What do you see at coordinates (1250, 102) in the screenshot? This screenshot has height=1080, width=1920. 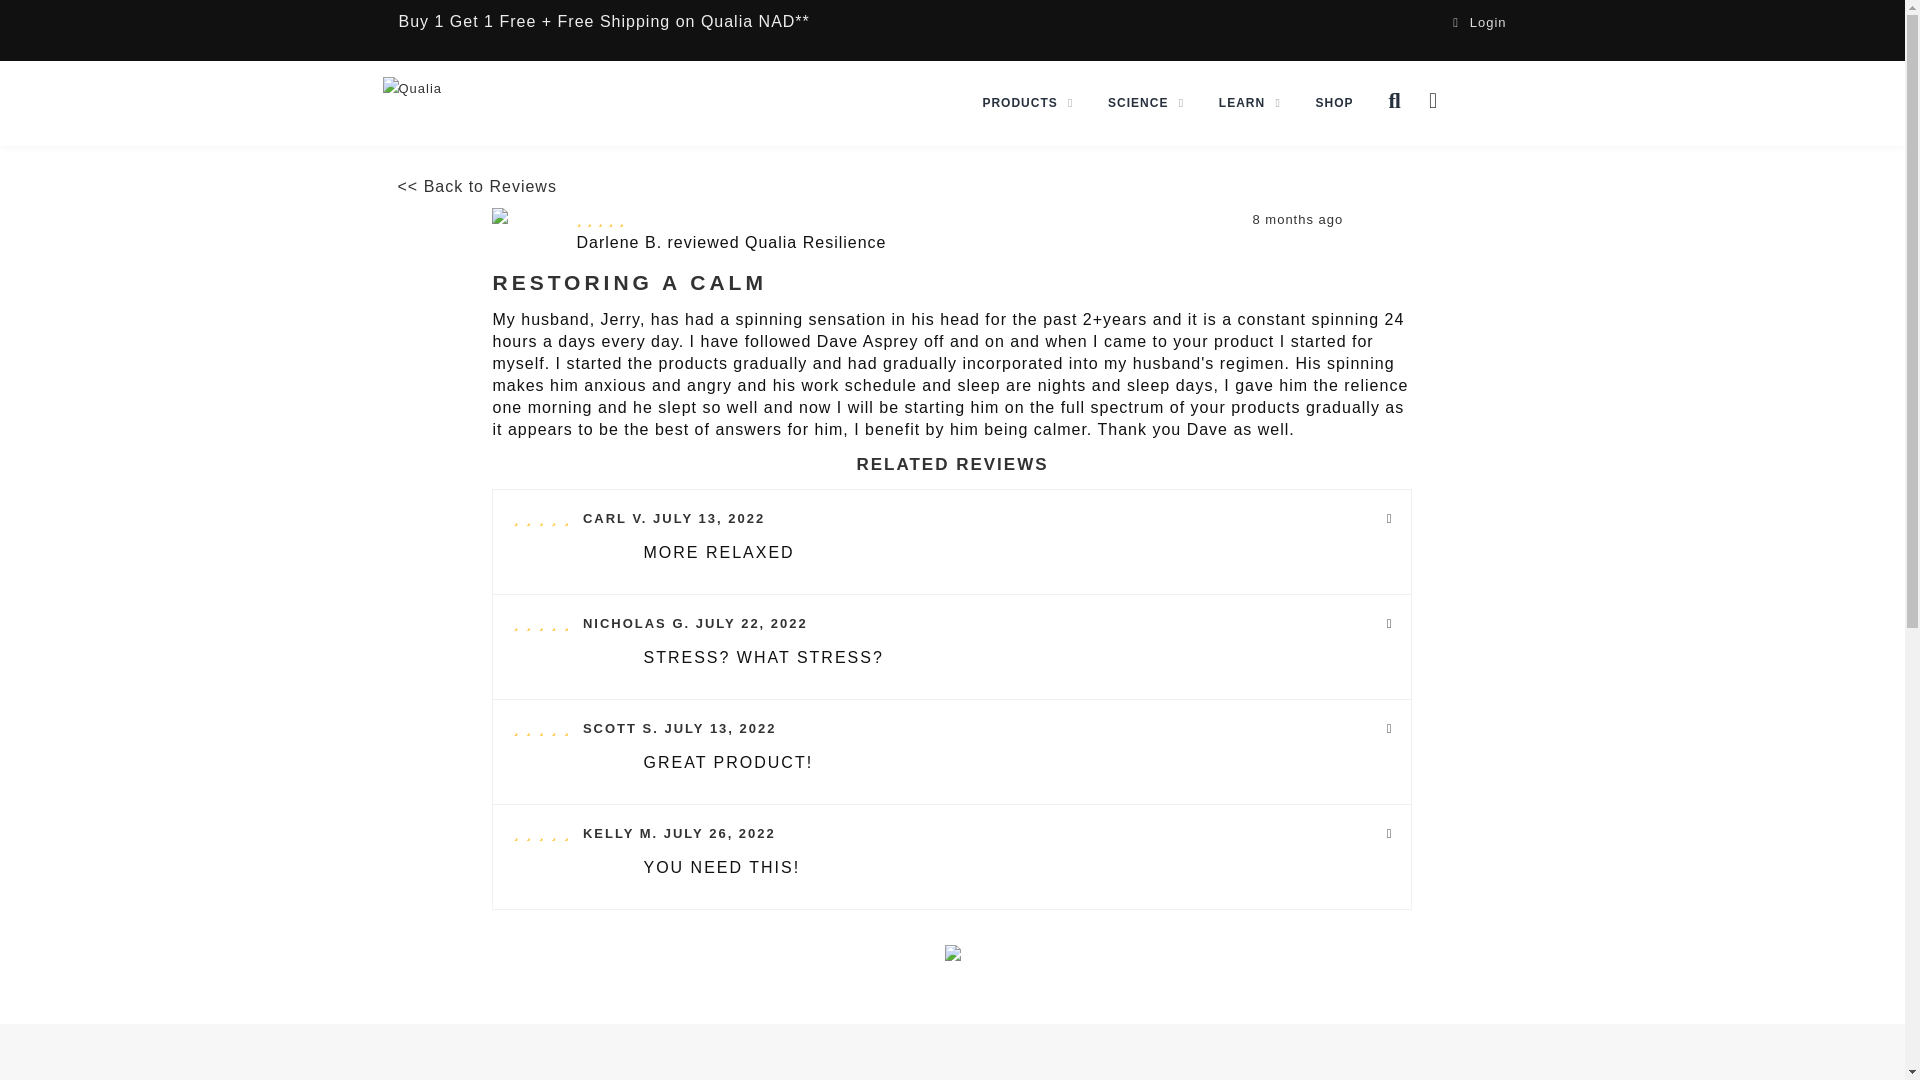 I see `LEARN` at bounding box center [1250, 102].